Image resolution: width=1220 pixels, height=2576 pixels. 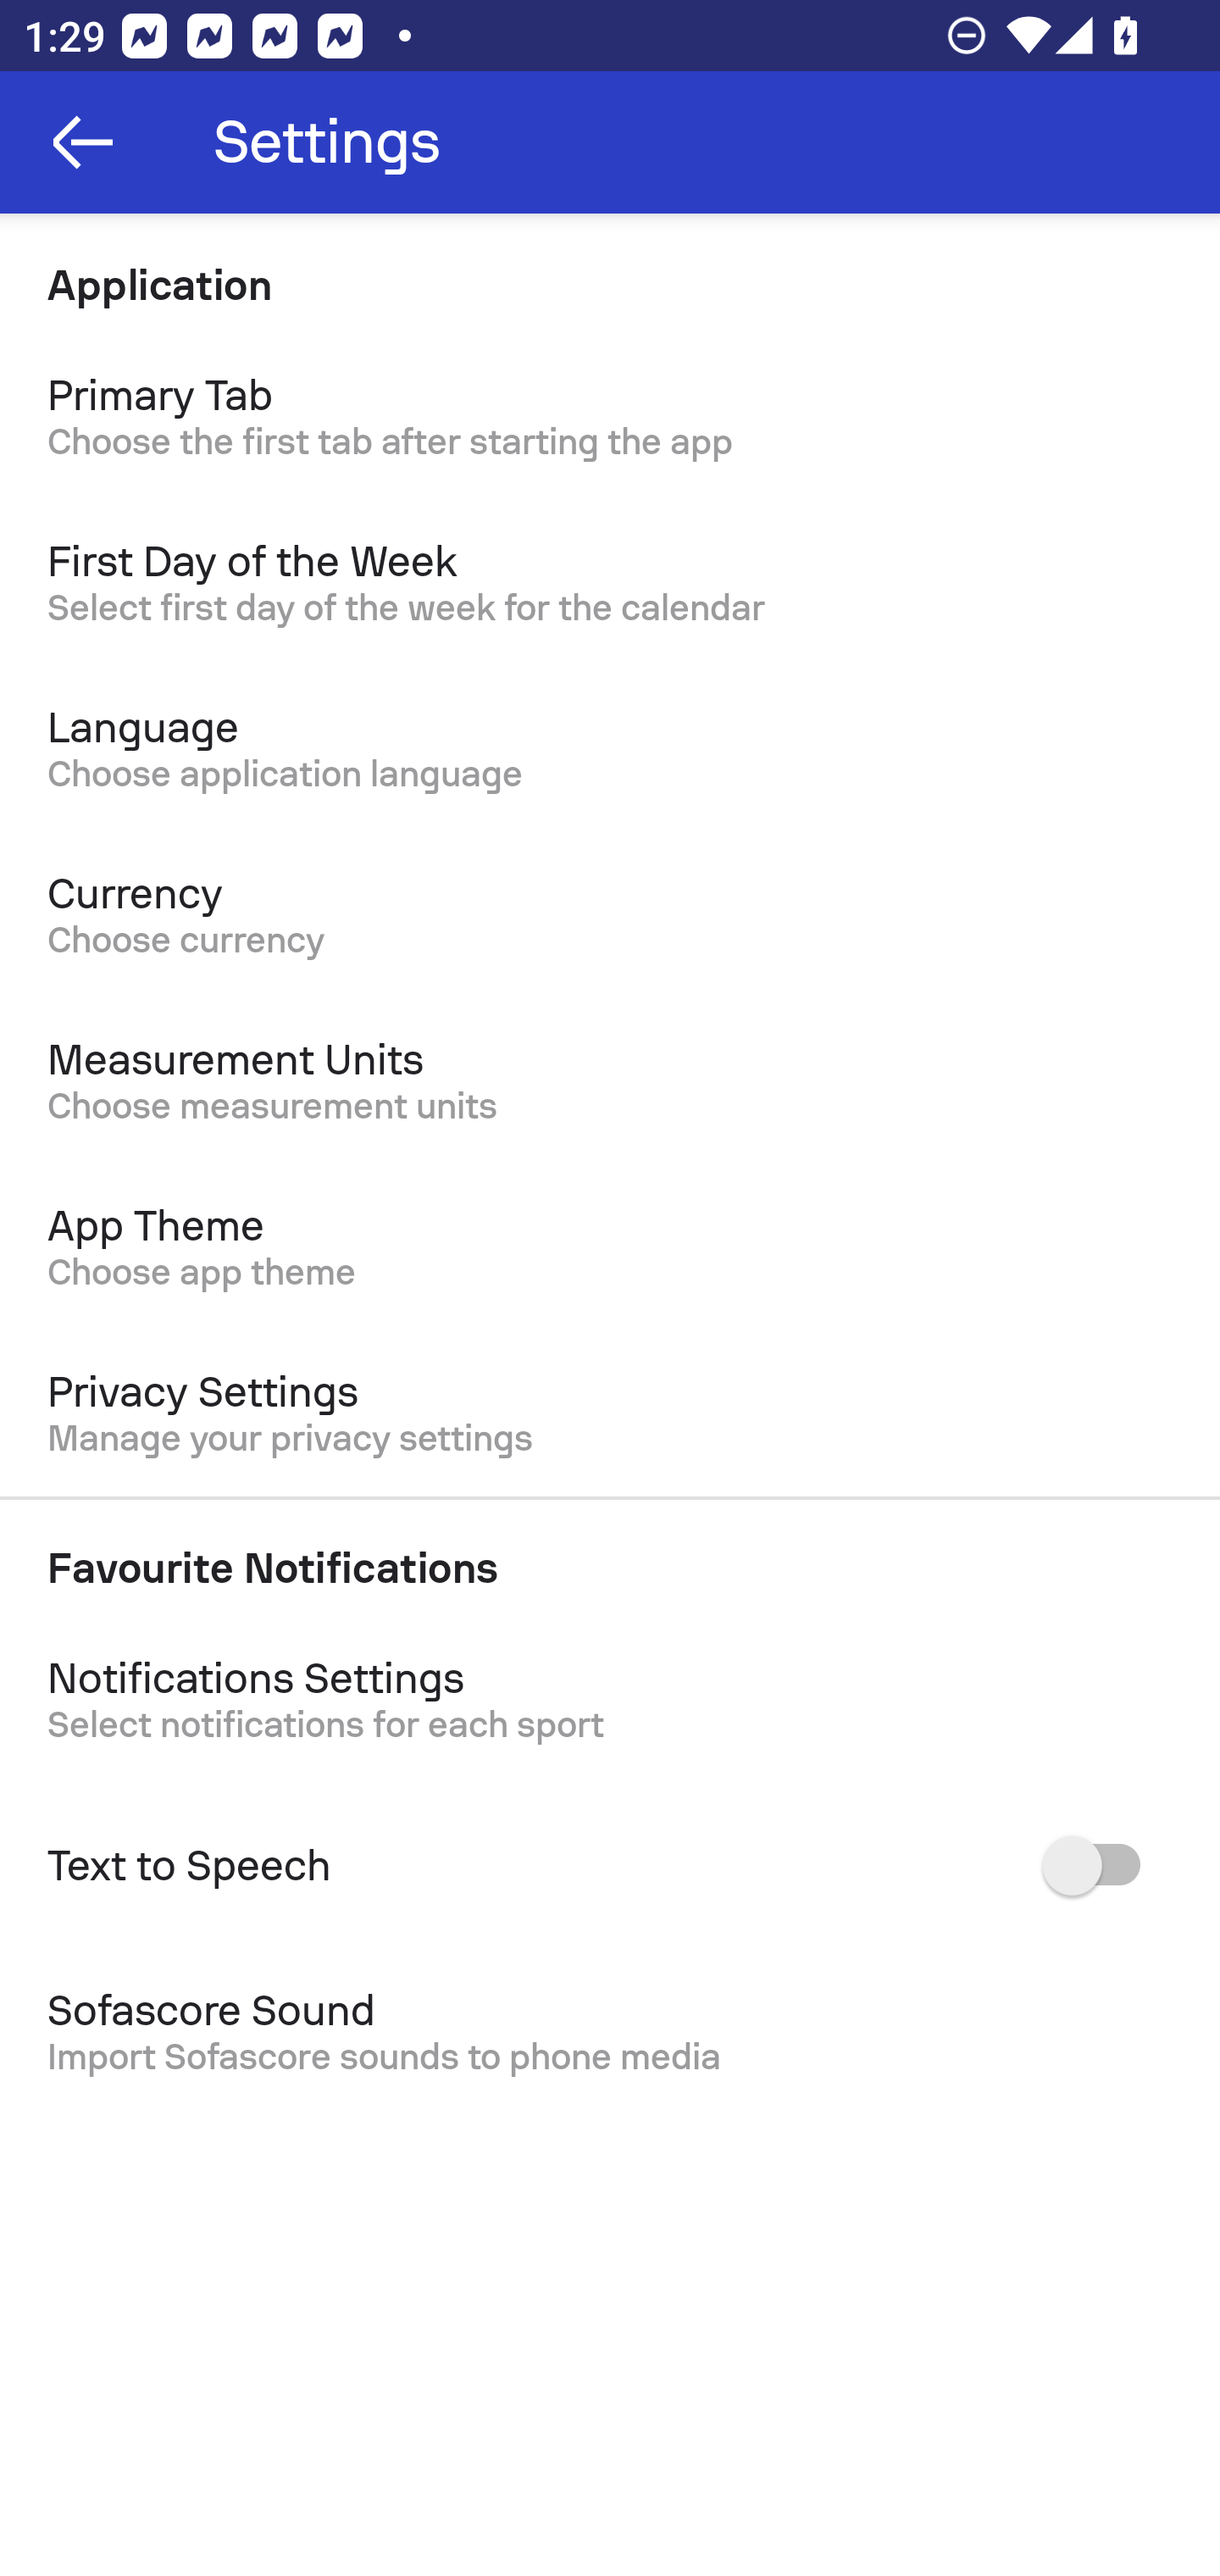 What do you see at coordinates (610, 915) in the screenshot?
I see `Currency Choose currency` at bounding box center [610, 915].